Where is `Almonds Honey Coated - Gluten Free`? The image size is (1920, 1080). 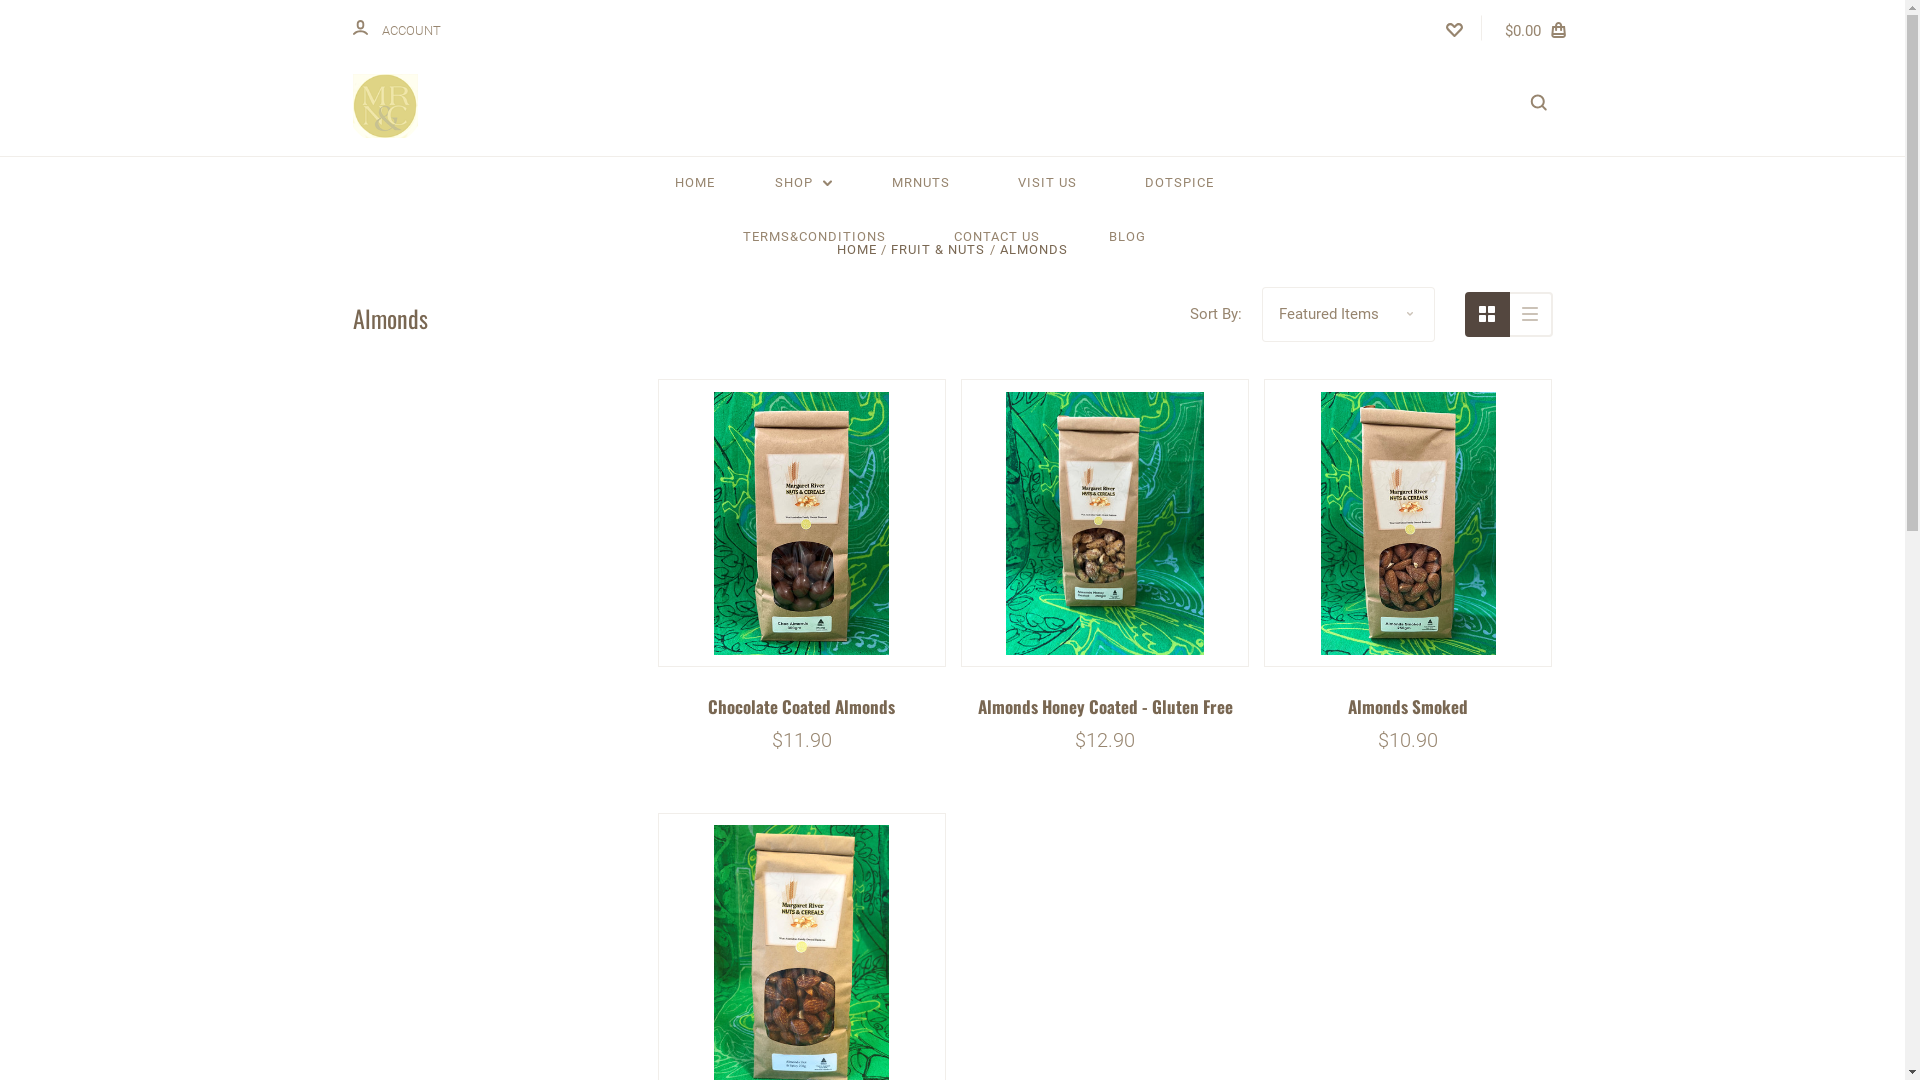 Almonds Honey Coated - Gluten Free is located at coordinates (1105, 523).